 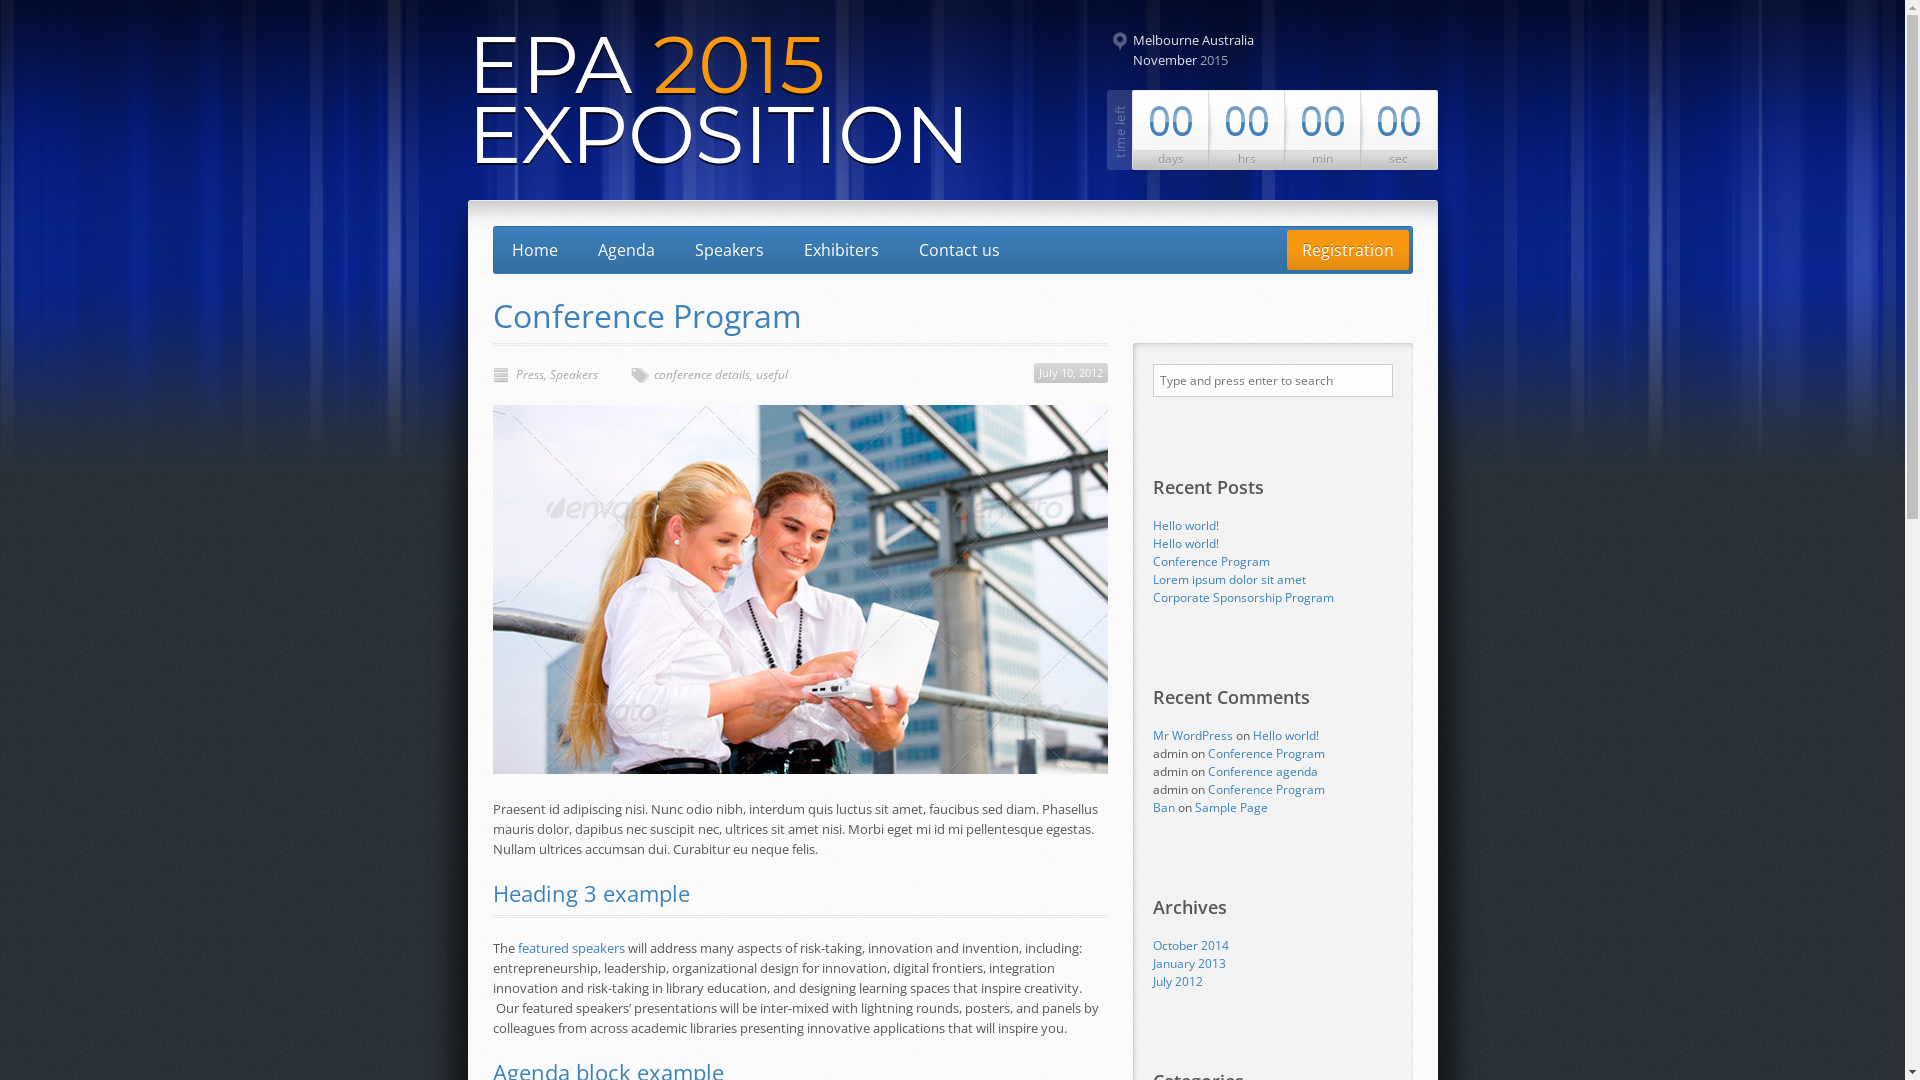 I want to click on Conference Program, so click(x=1210, y=562).